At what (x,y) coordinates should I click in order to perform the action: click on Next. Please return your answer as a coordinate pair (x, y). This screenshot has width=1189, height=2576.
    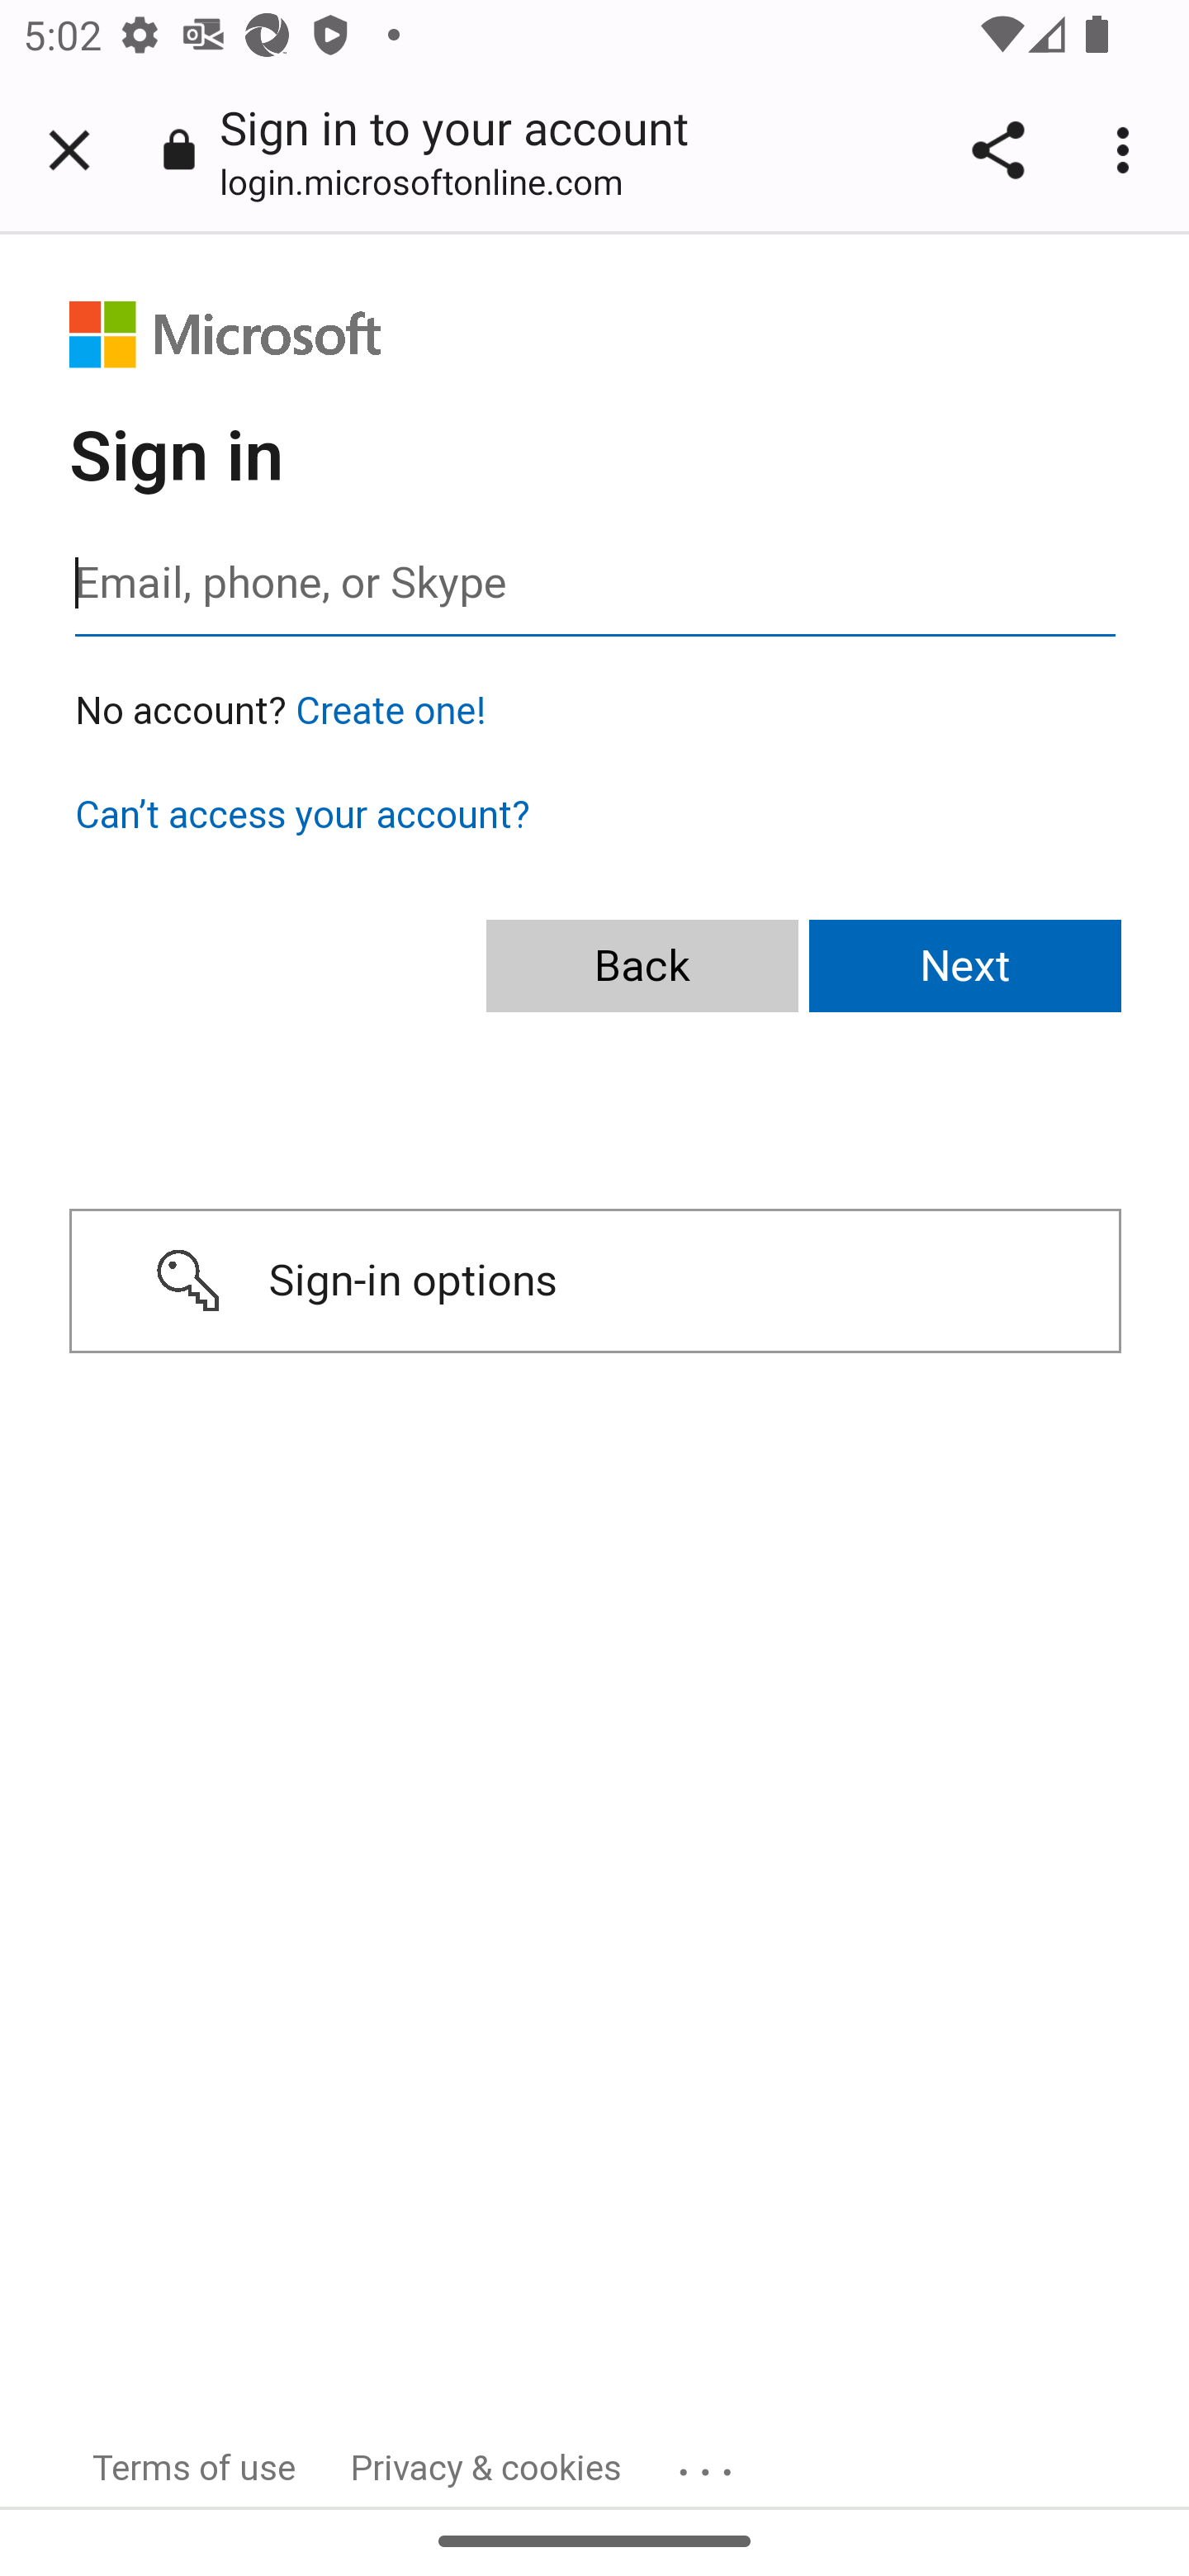
    Looking at the image, I should click on (966, 967).